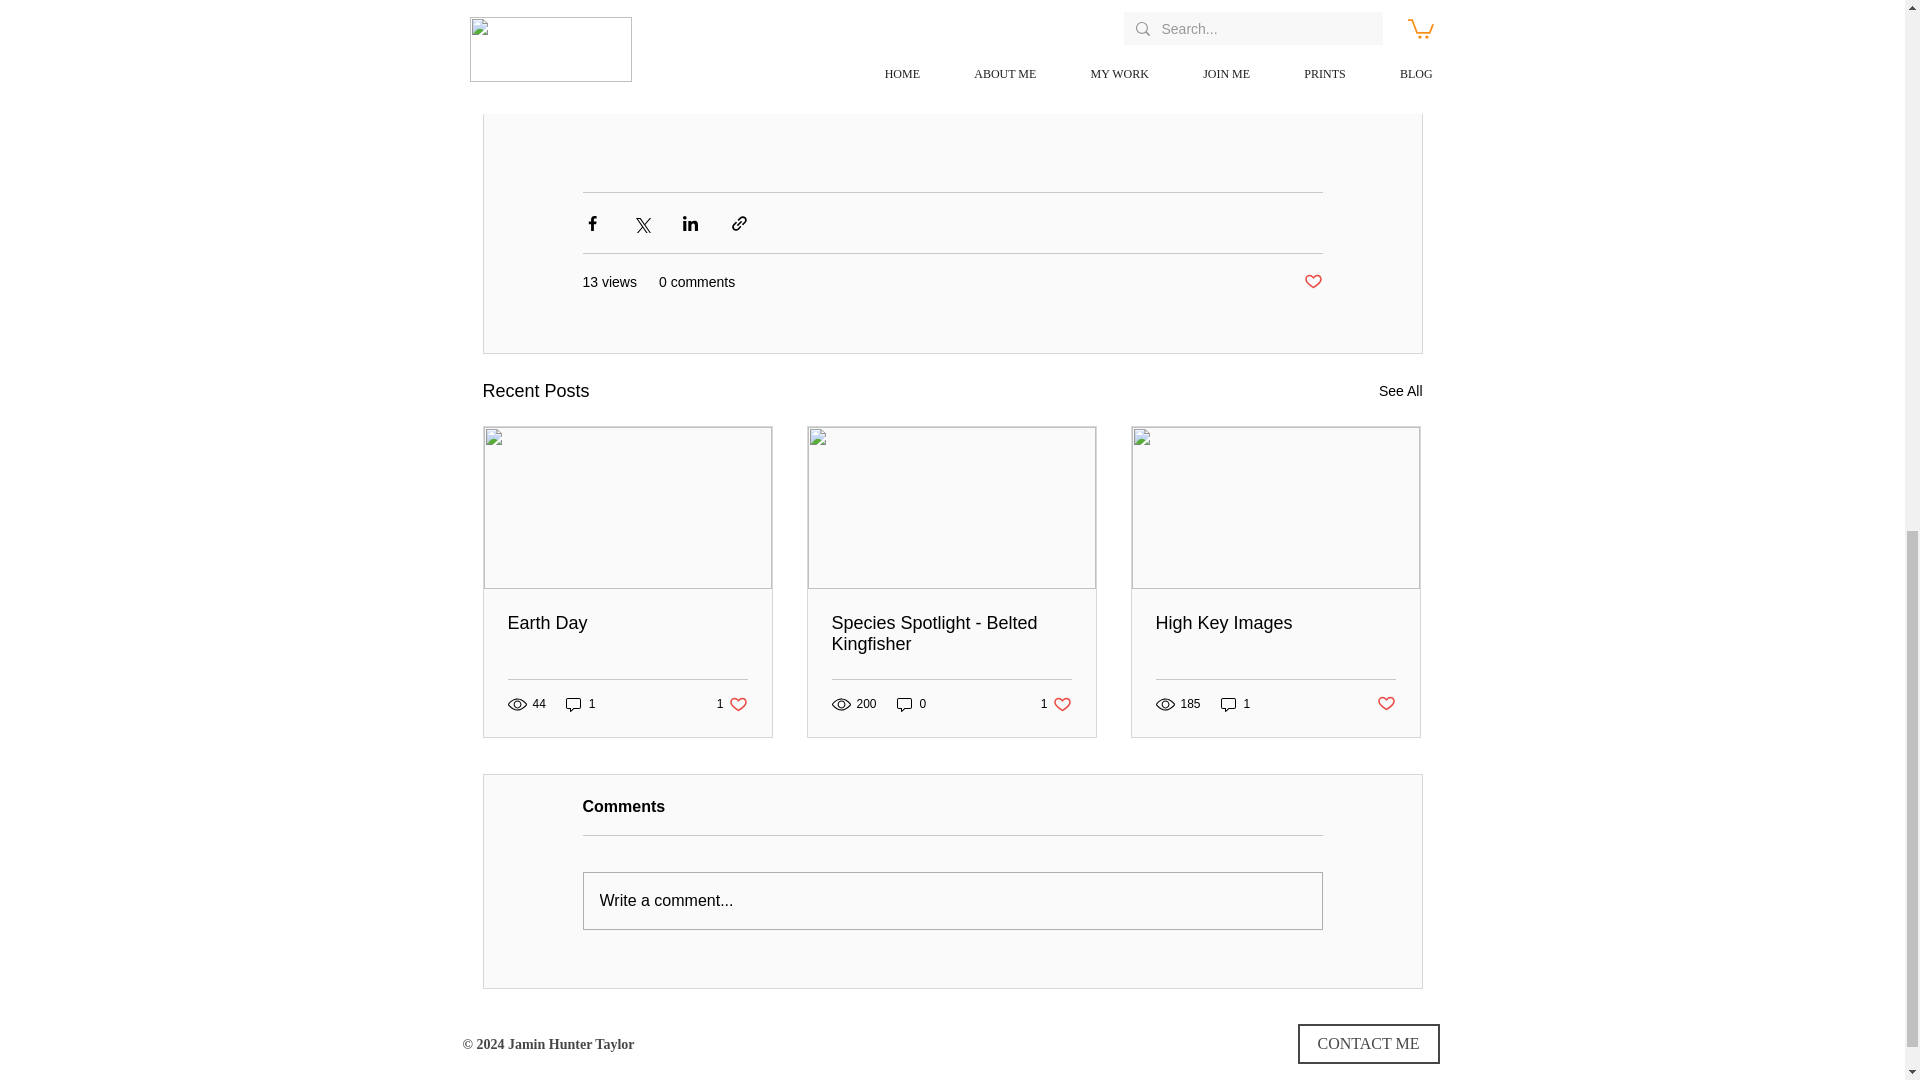  I want to click on Post not marked as liked, so click(912, 703).